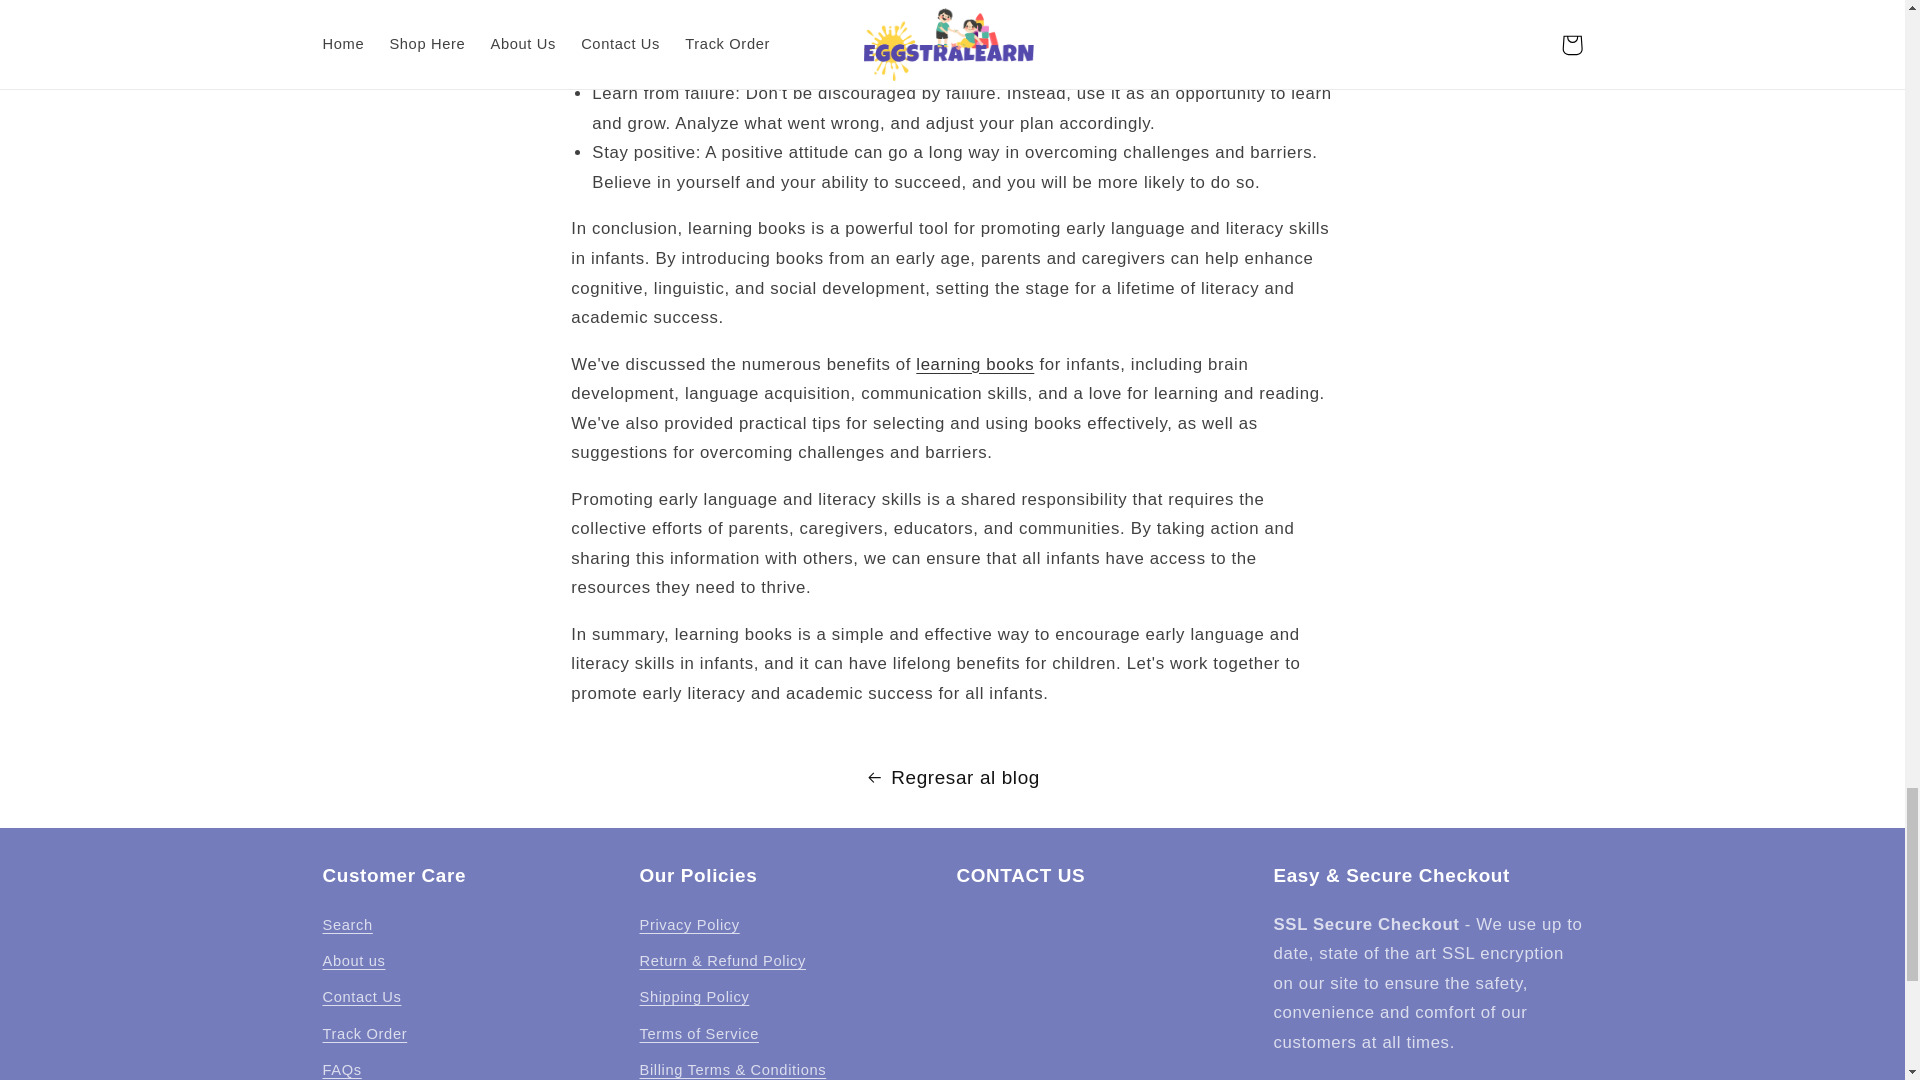  Describe the element at coordinates (364, 1035) in the screenshot. I see `Track Order` at that location.